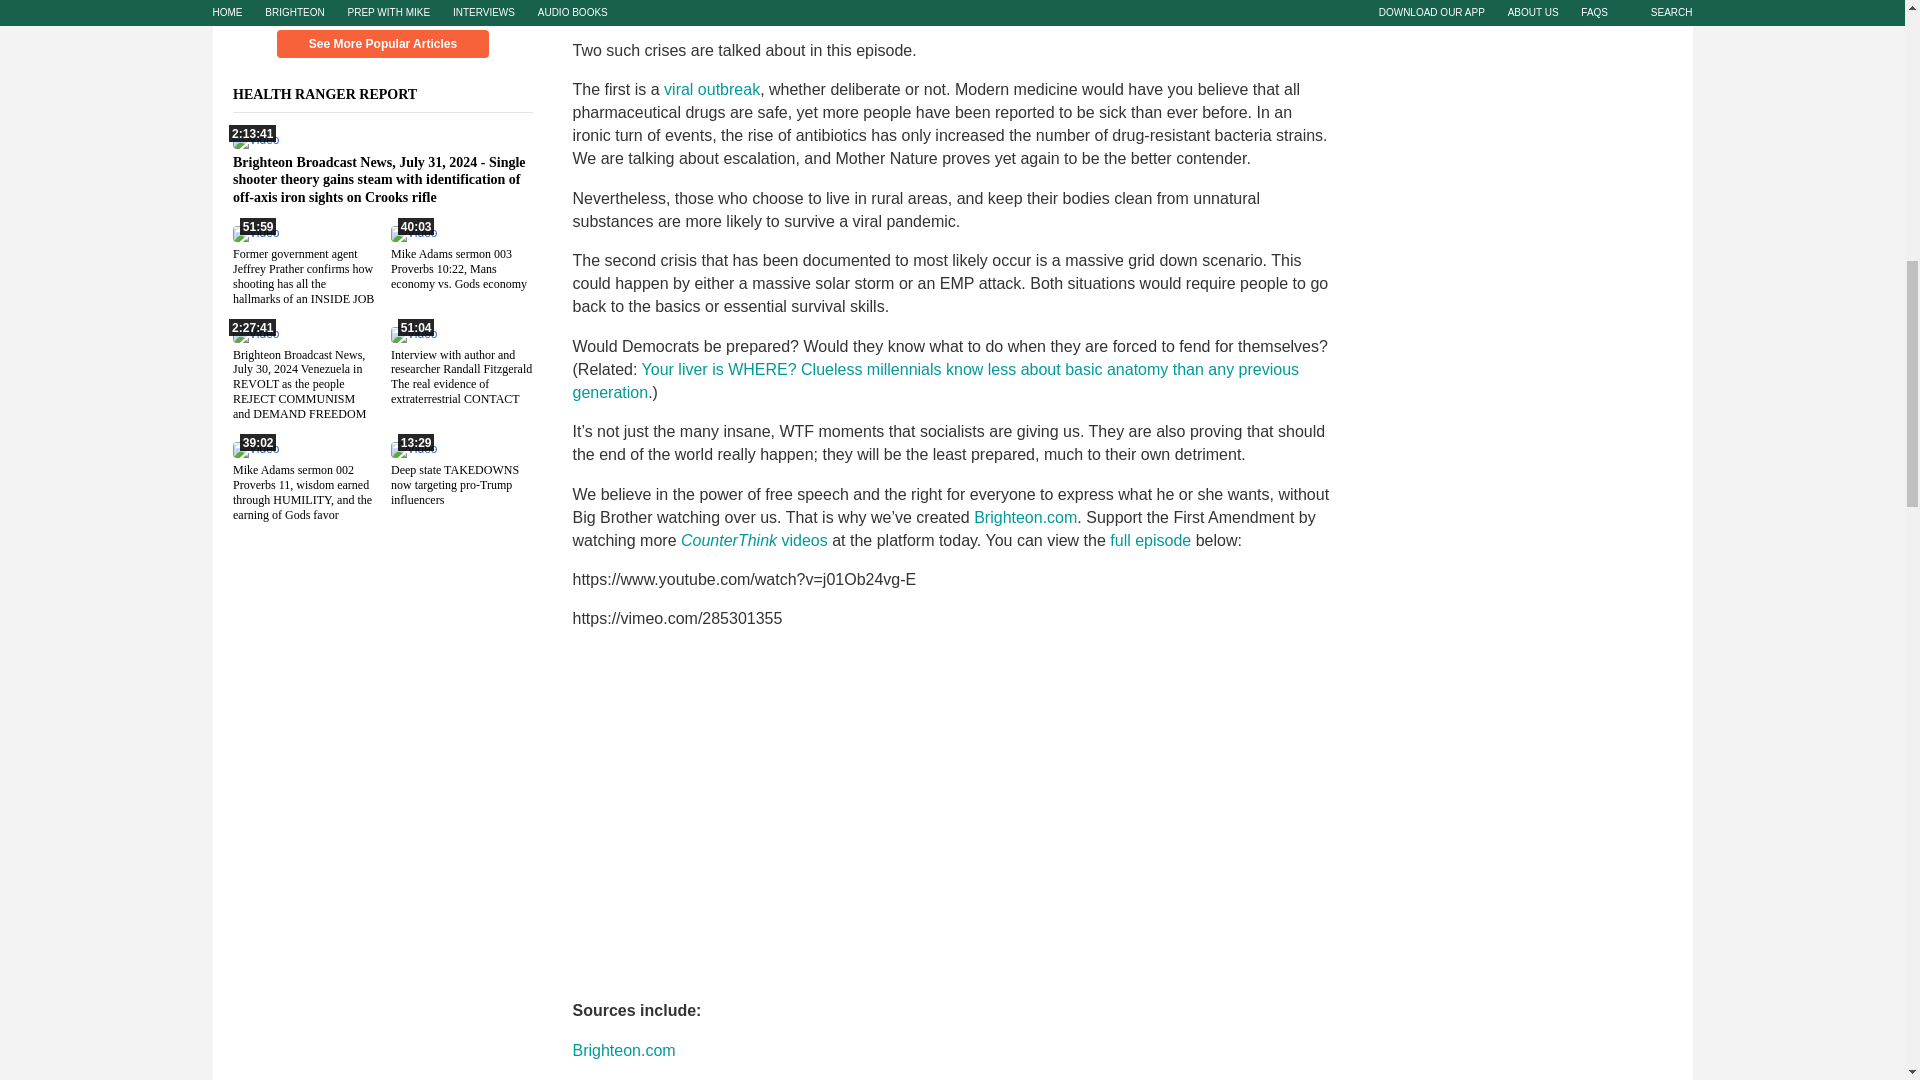 Image resolution: width=1920 pixels, height=1080 pixels. What do you see at coordinates (412, 232) in the screenshot?
I see `47:21` at bounding box center [412, 232].